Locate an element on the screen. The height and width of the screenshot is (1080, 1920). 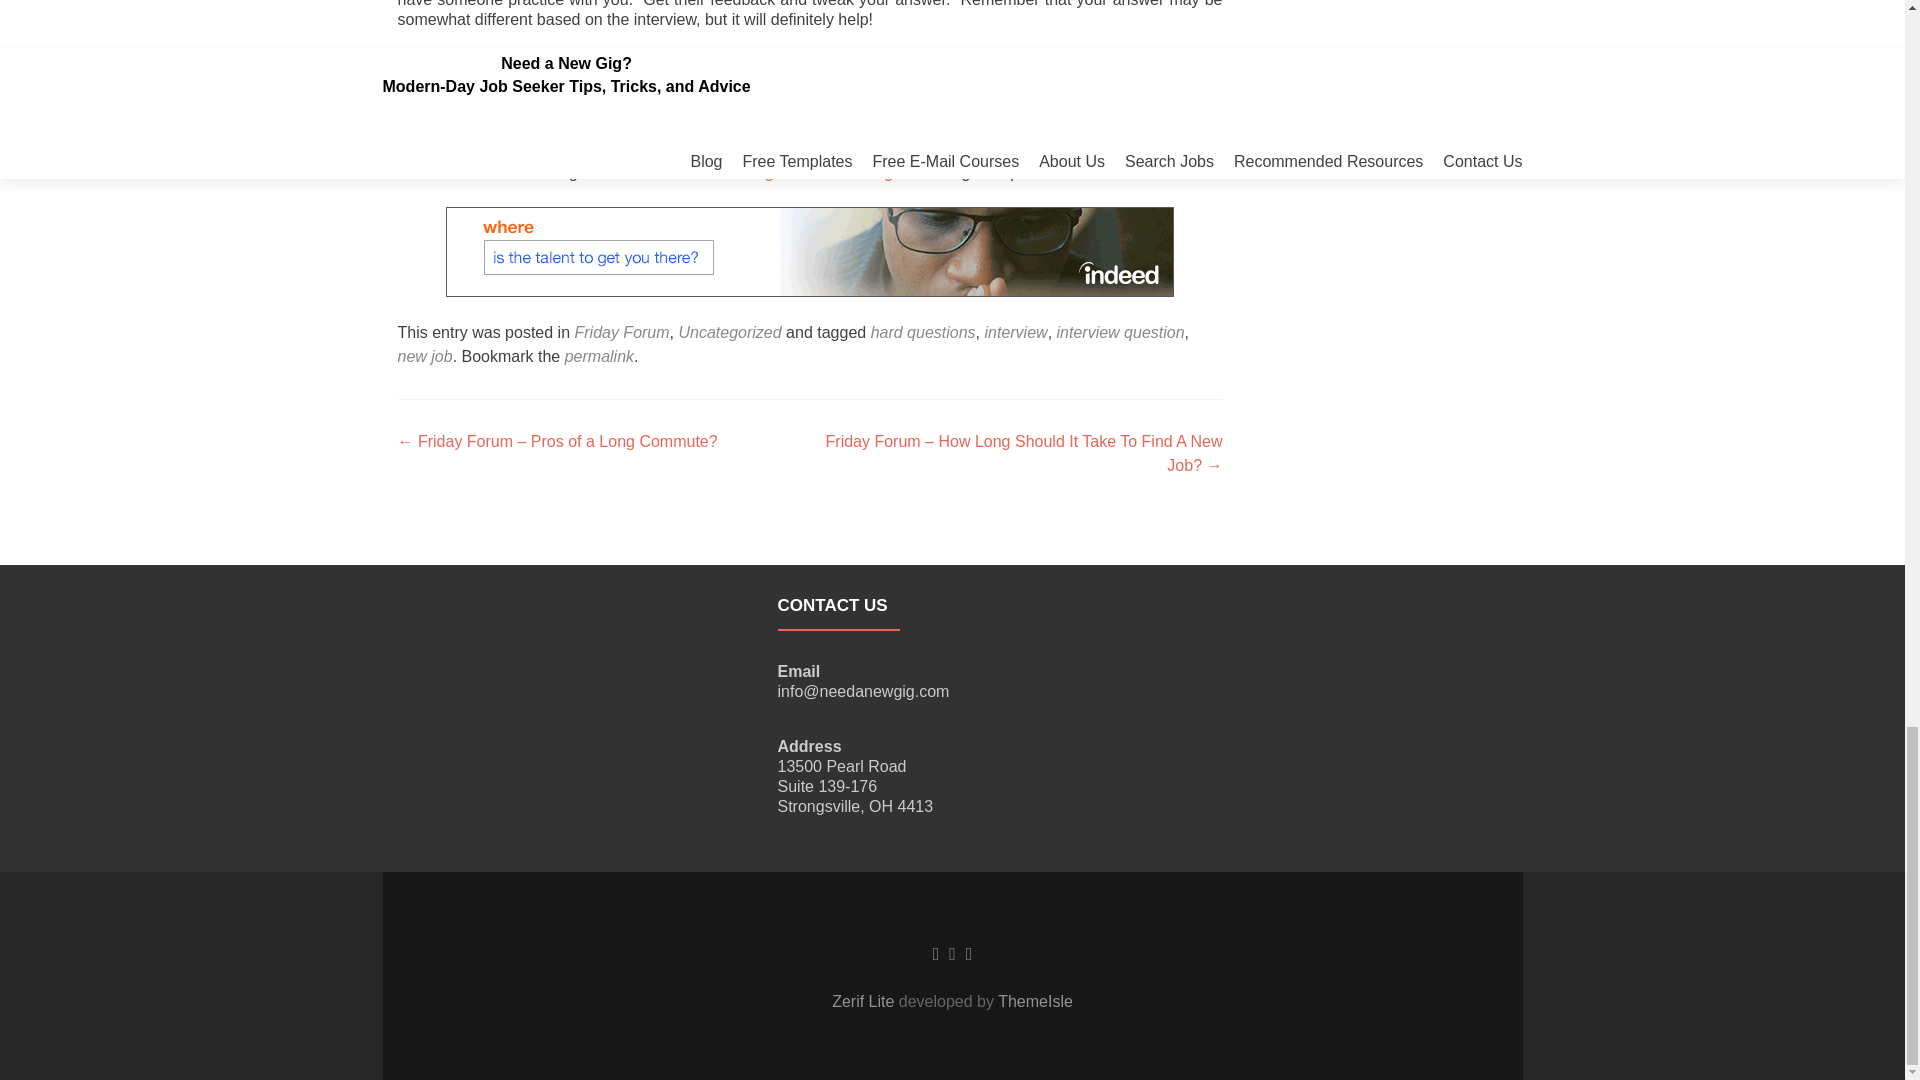
blog is located at coordinates (879, 172).